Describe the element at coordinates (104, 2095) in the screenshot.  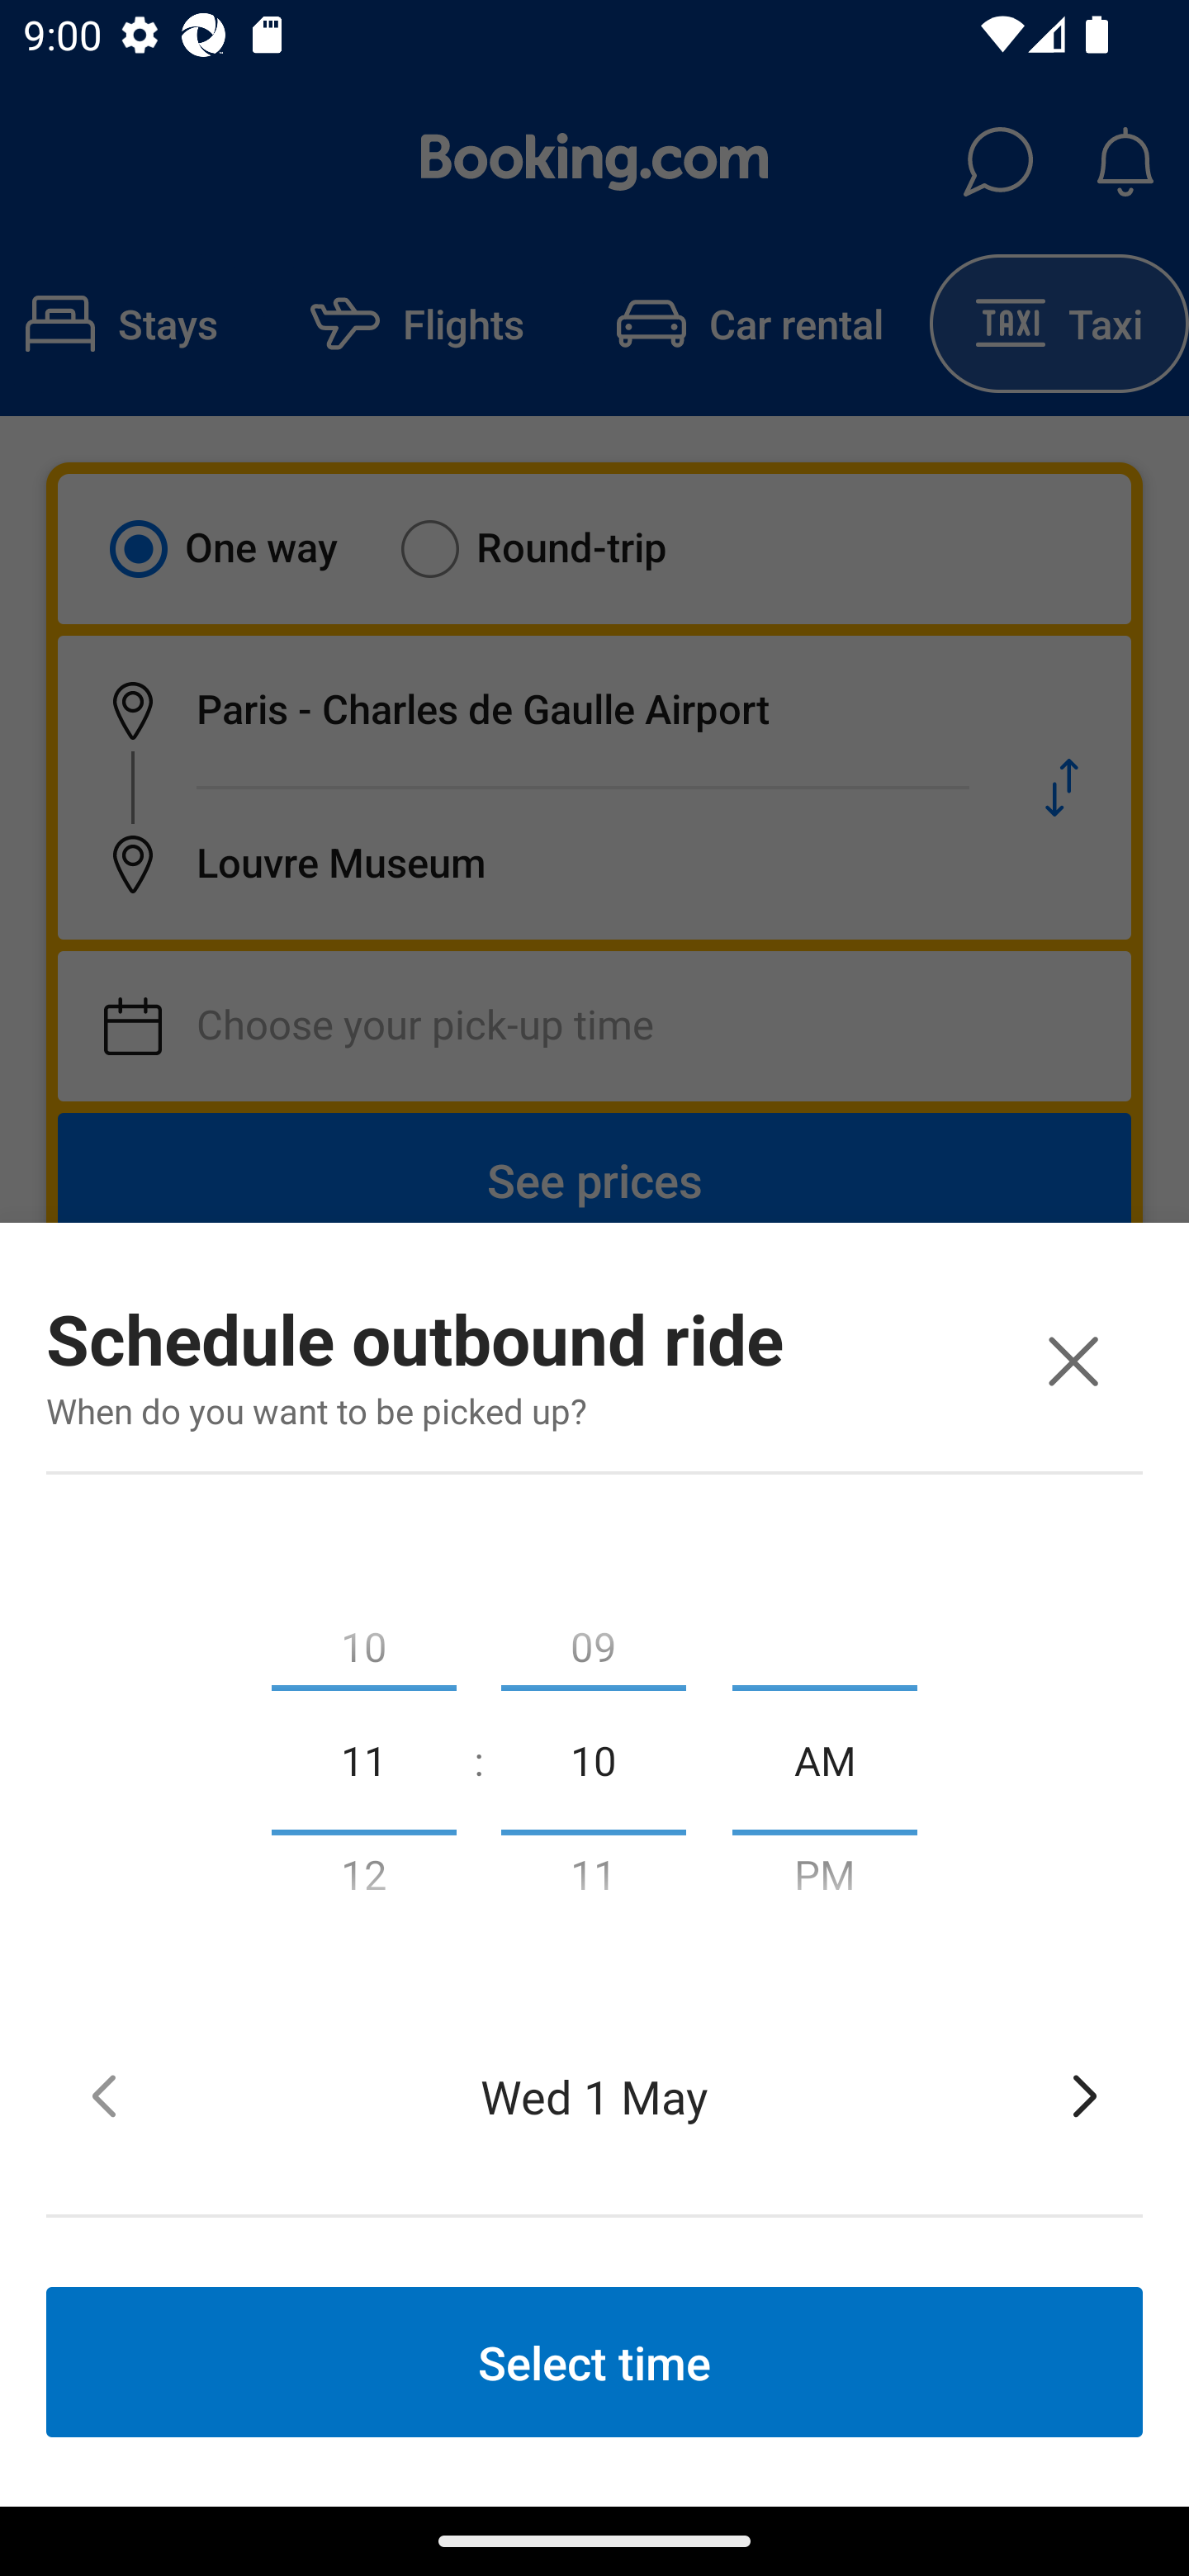
I see `Tap to move back to the previous date` at that location.